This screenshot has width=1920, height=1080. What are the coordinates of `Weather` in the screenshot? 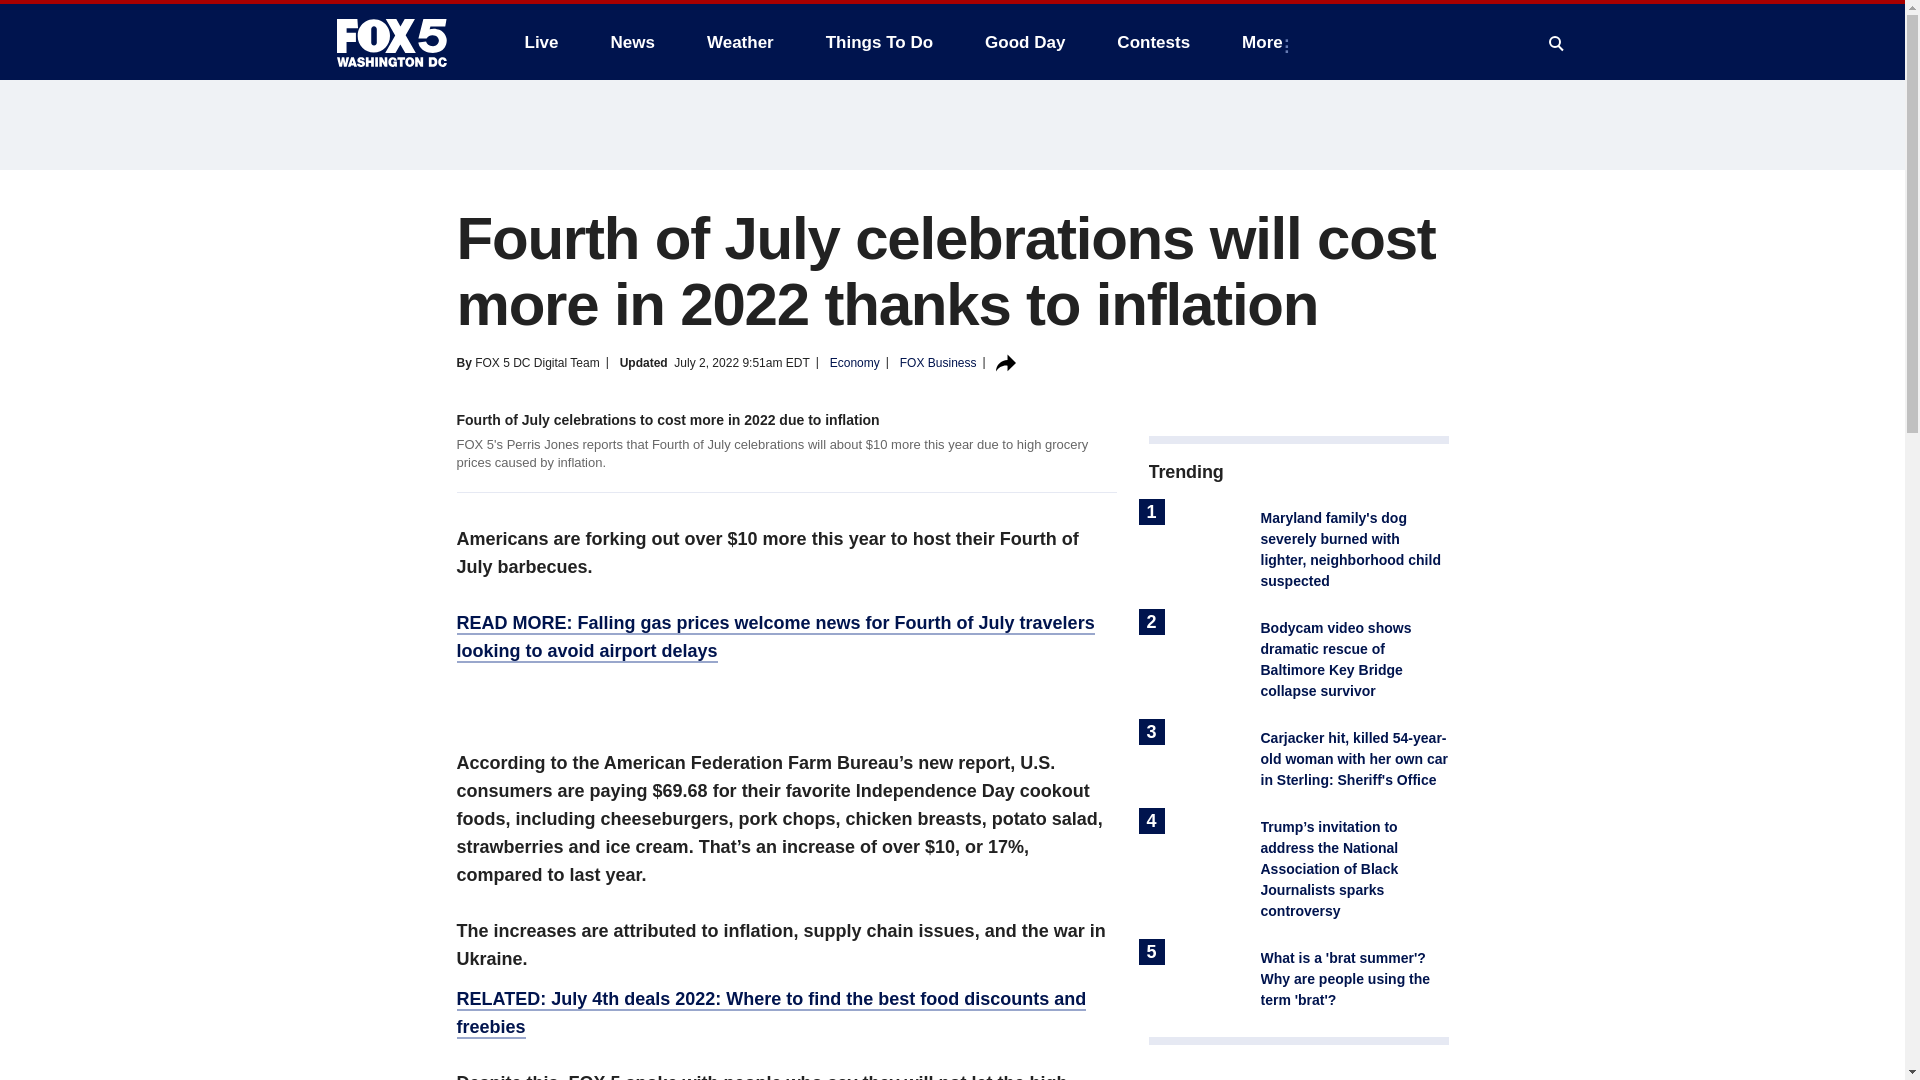 It's located at (740, 42).